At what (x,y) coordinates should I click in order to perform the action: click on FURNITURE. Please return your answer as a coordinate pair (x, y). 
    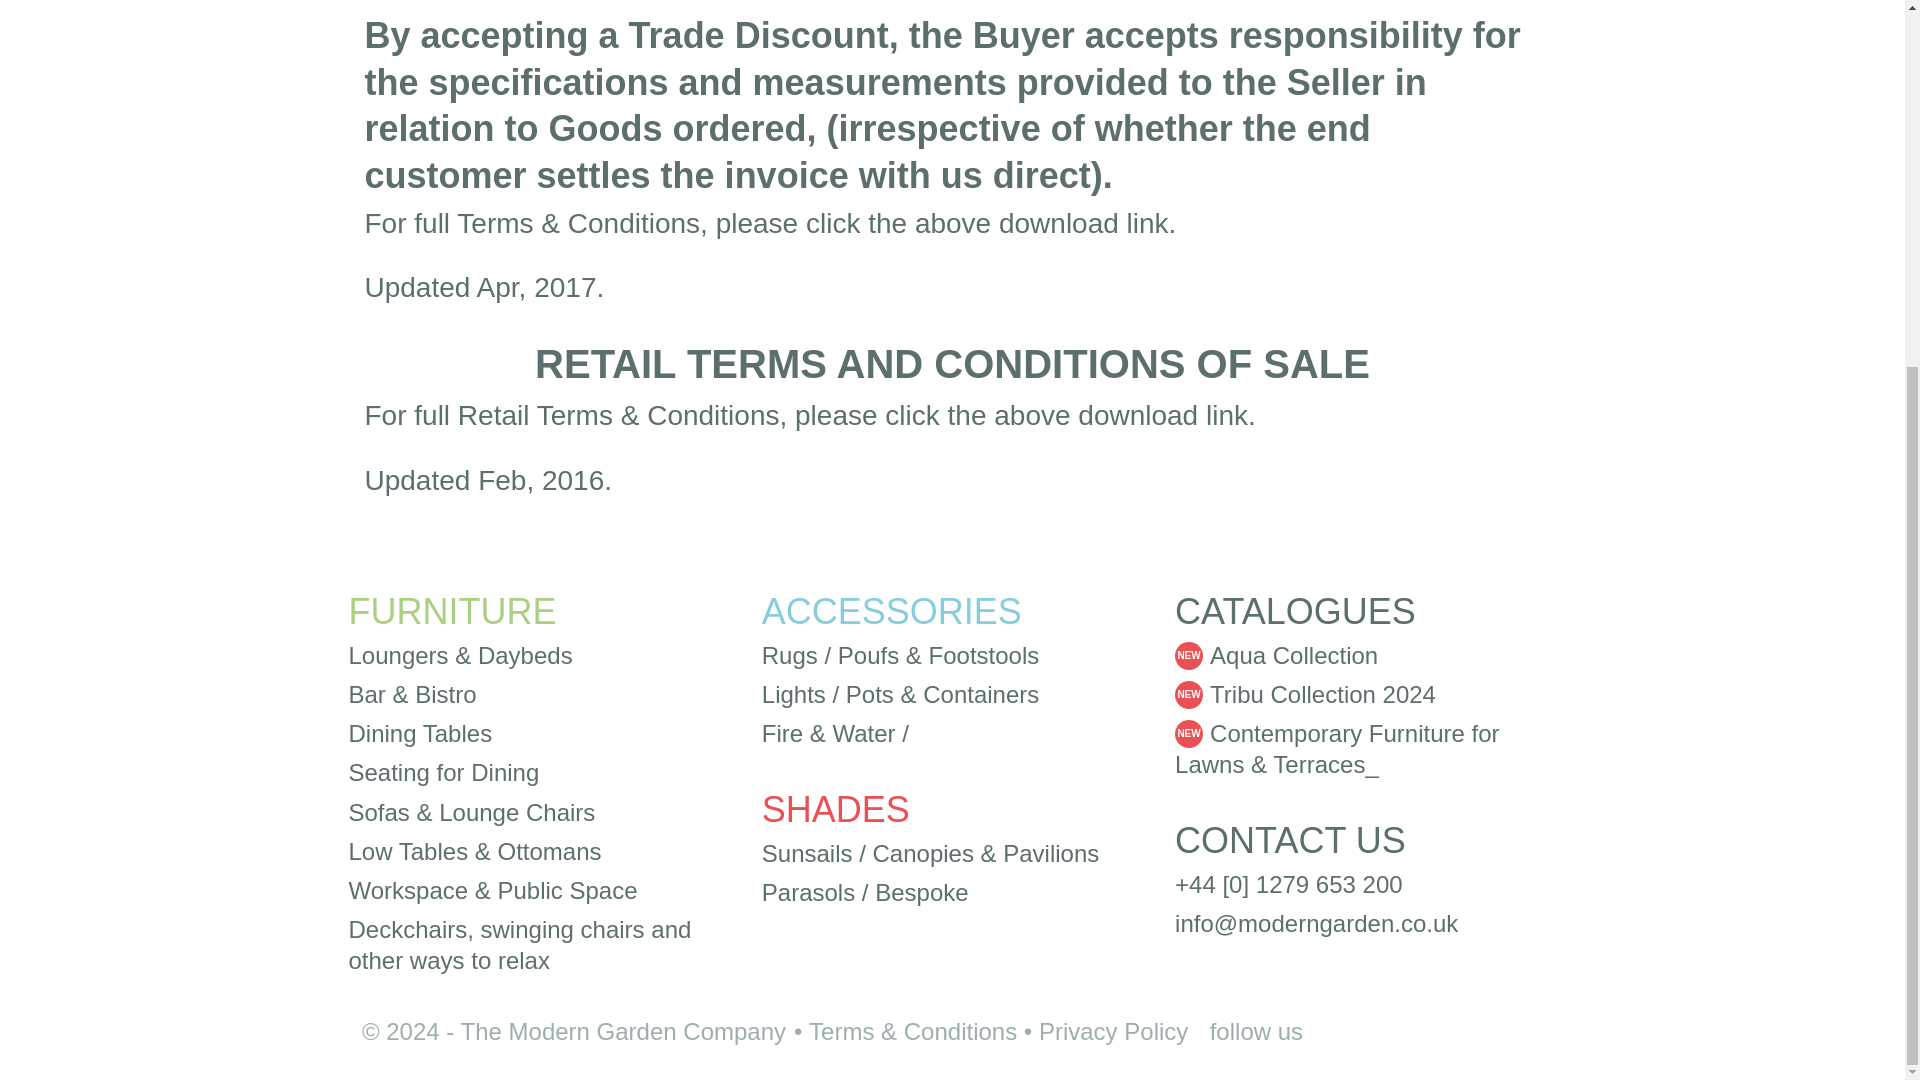
    Looking at the image, I should click on (452, 610).